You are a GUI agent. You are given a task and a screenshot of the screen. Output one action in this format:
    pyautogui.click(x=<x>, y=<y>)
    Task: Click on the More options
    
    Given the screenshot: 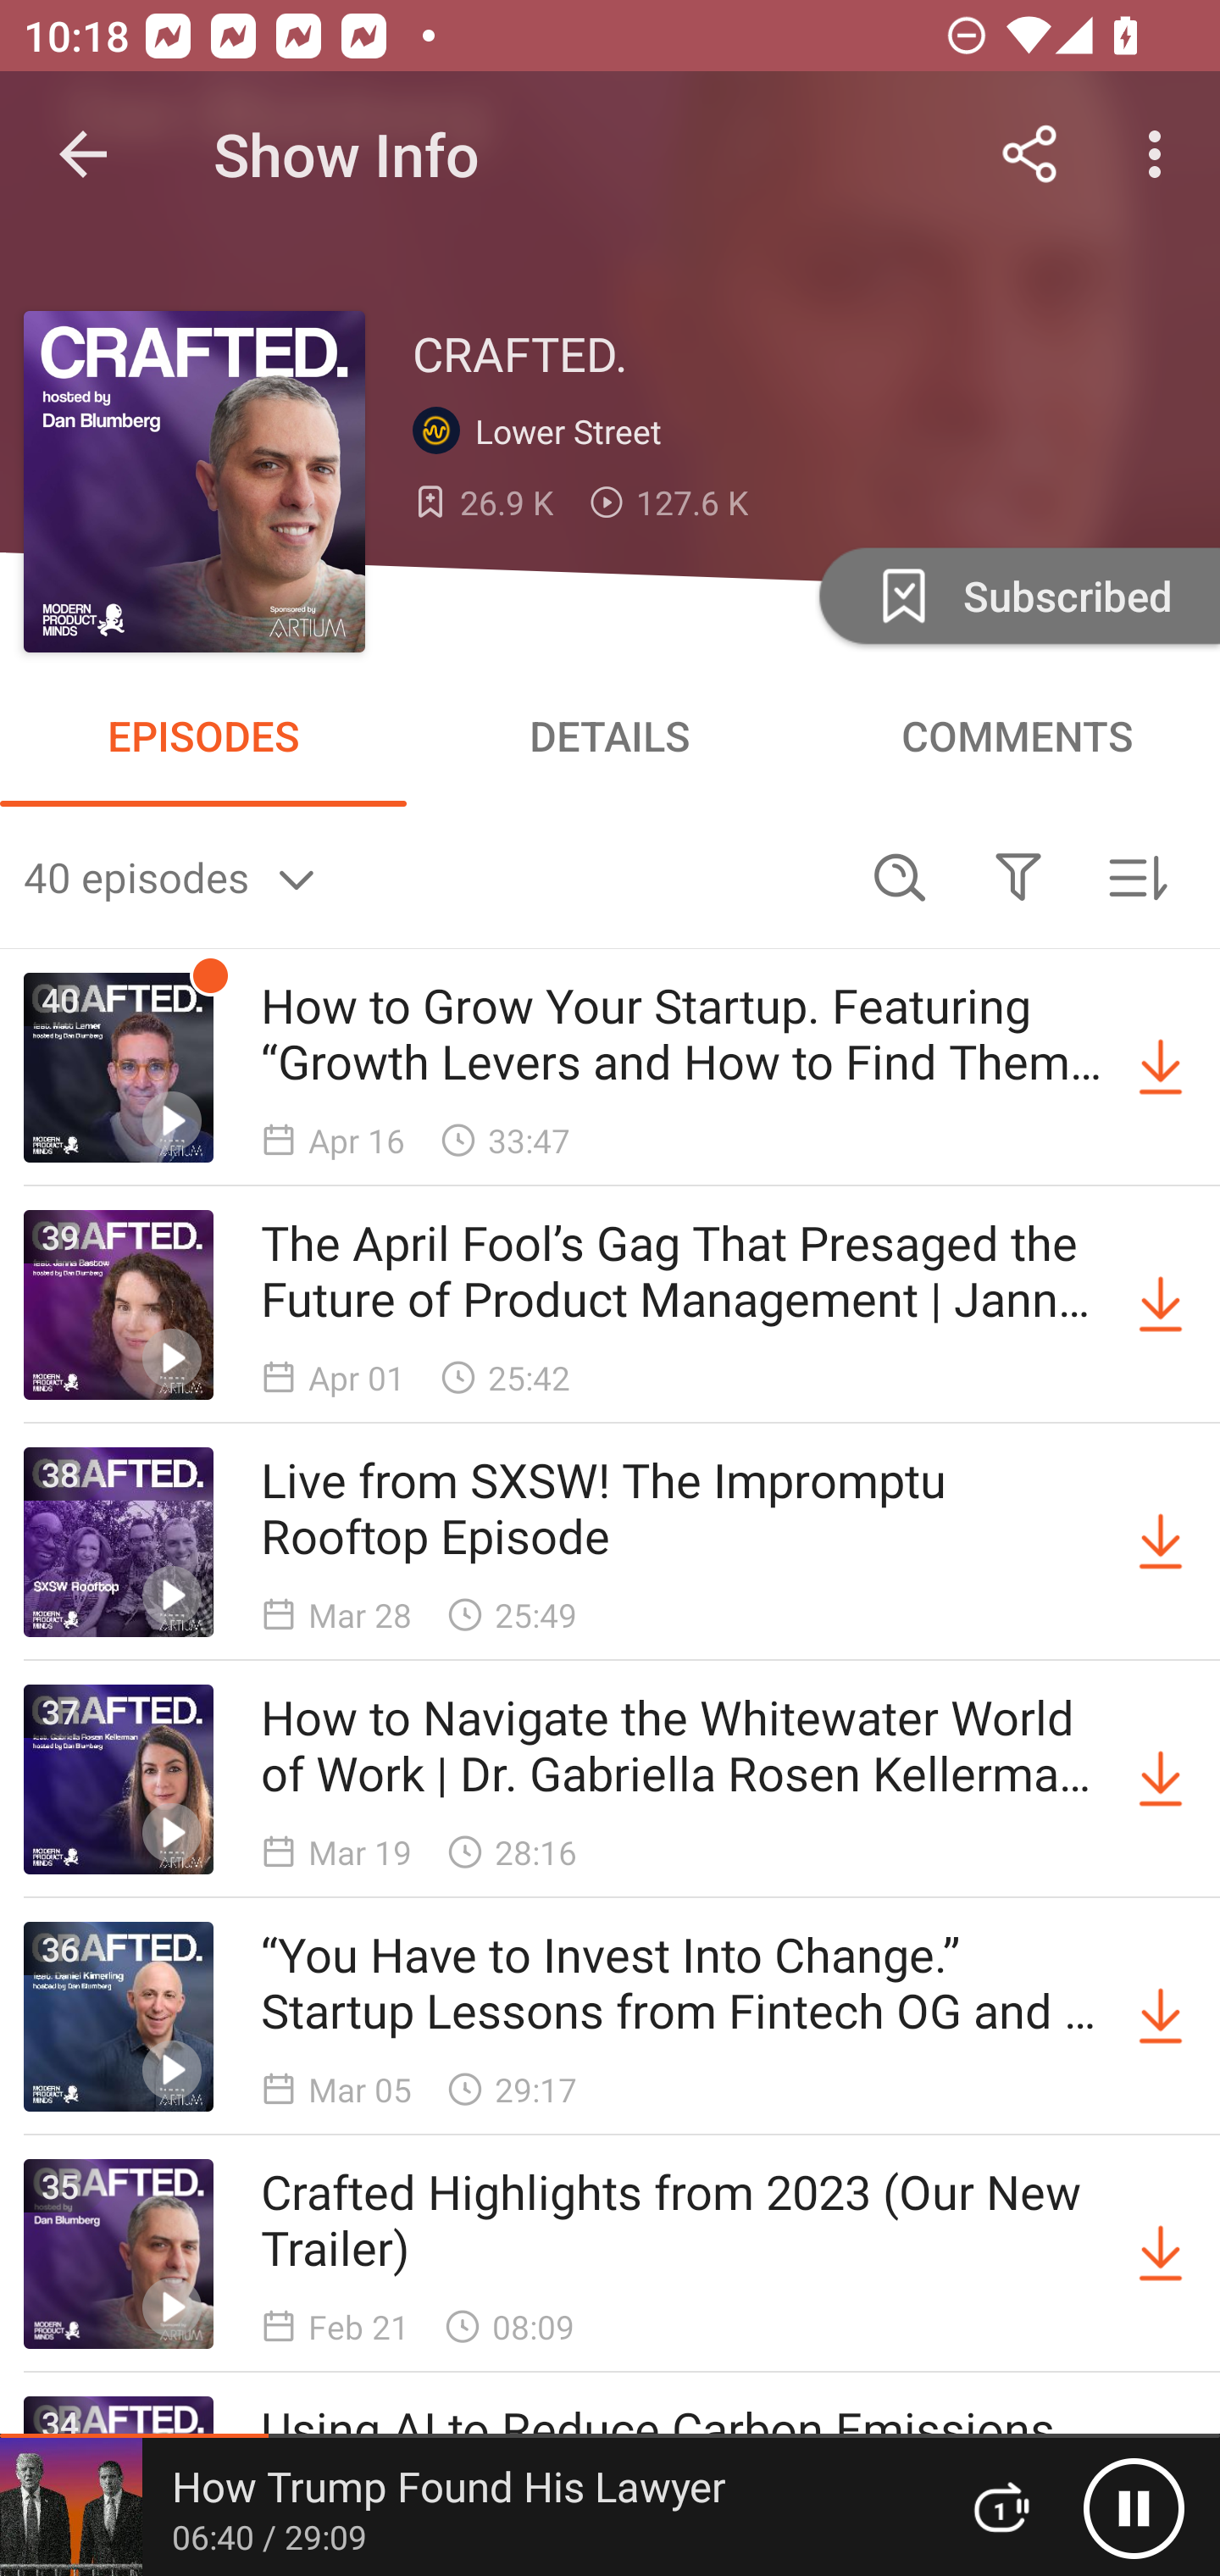 What is the action you would take?
    pyautogui.click(x=1161, y=154)
    